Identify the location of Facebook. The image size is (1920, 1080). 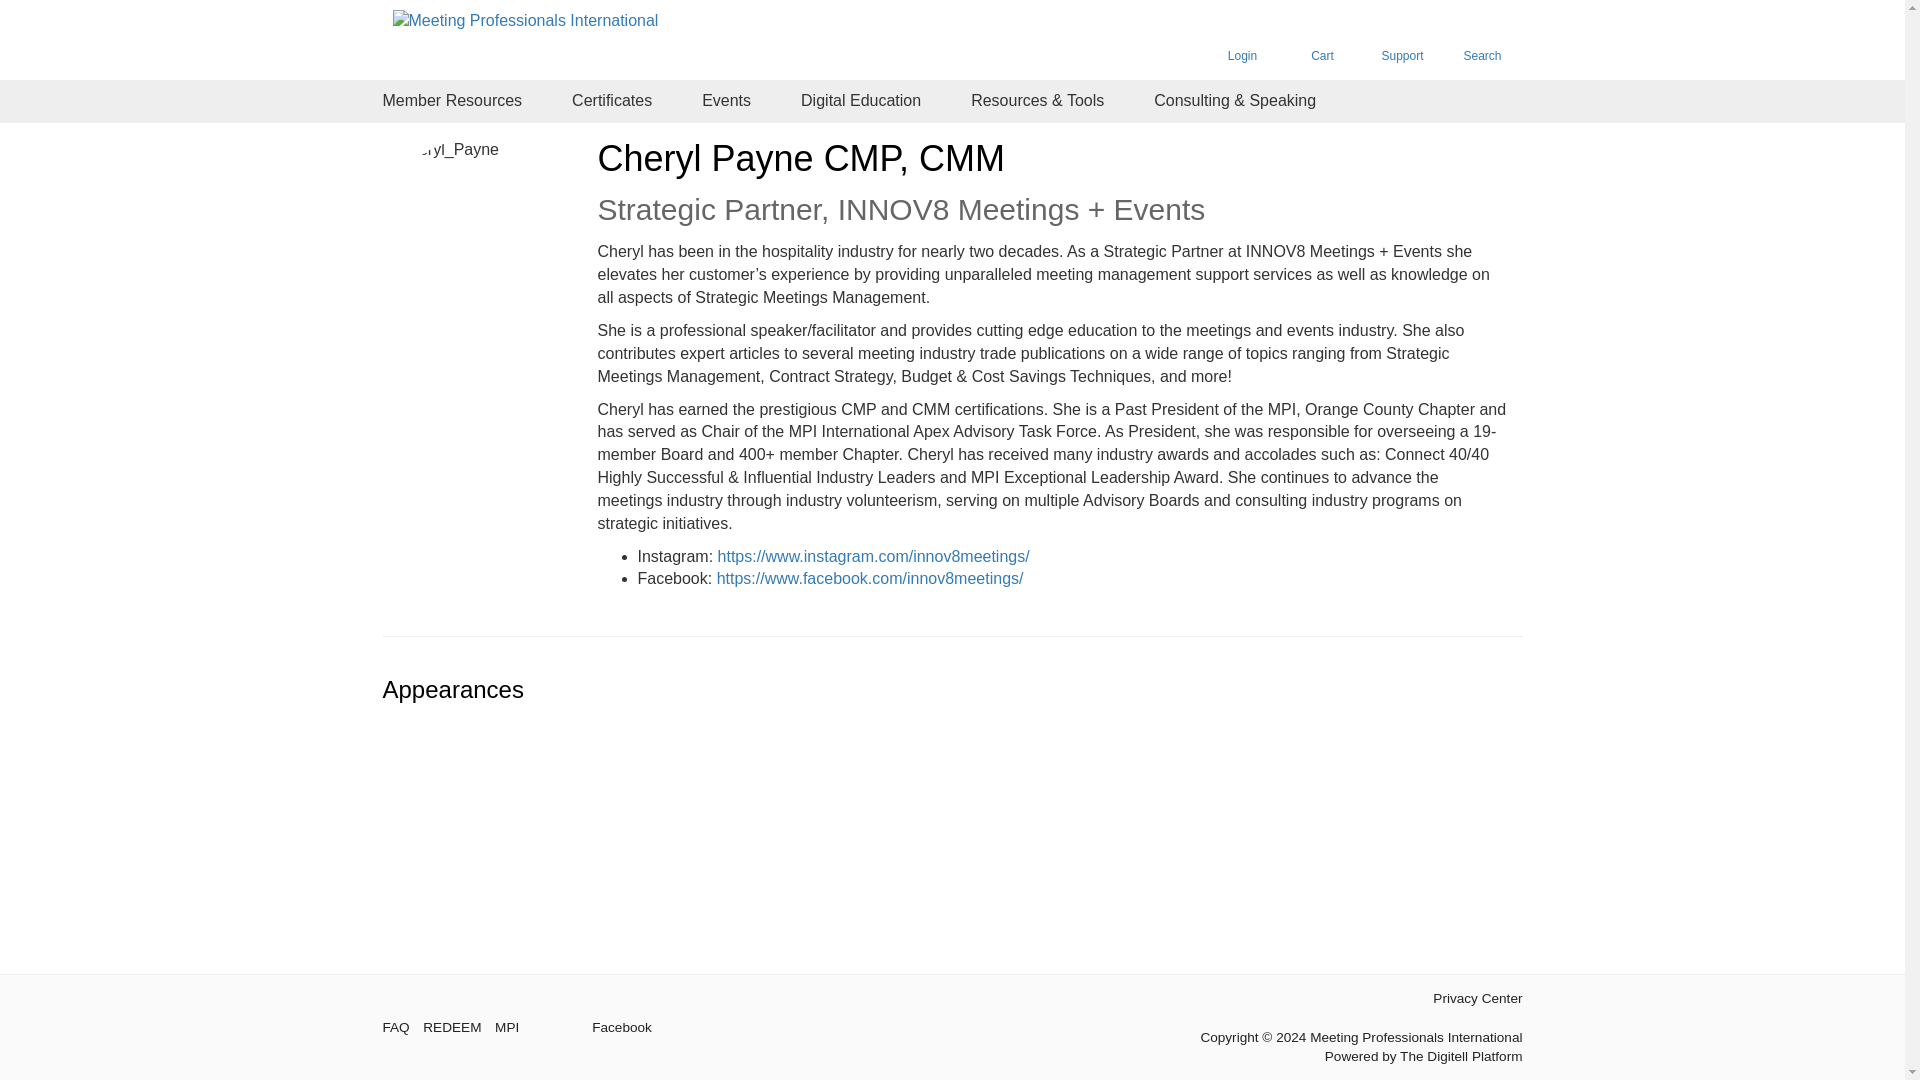
(620, 1027).